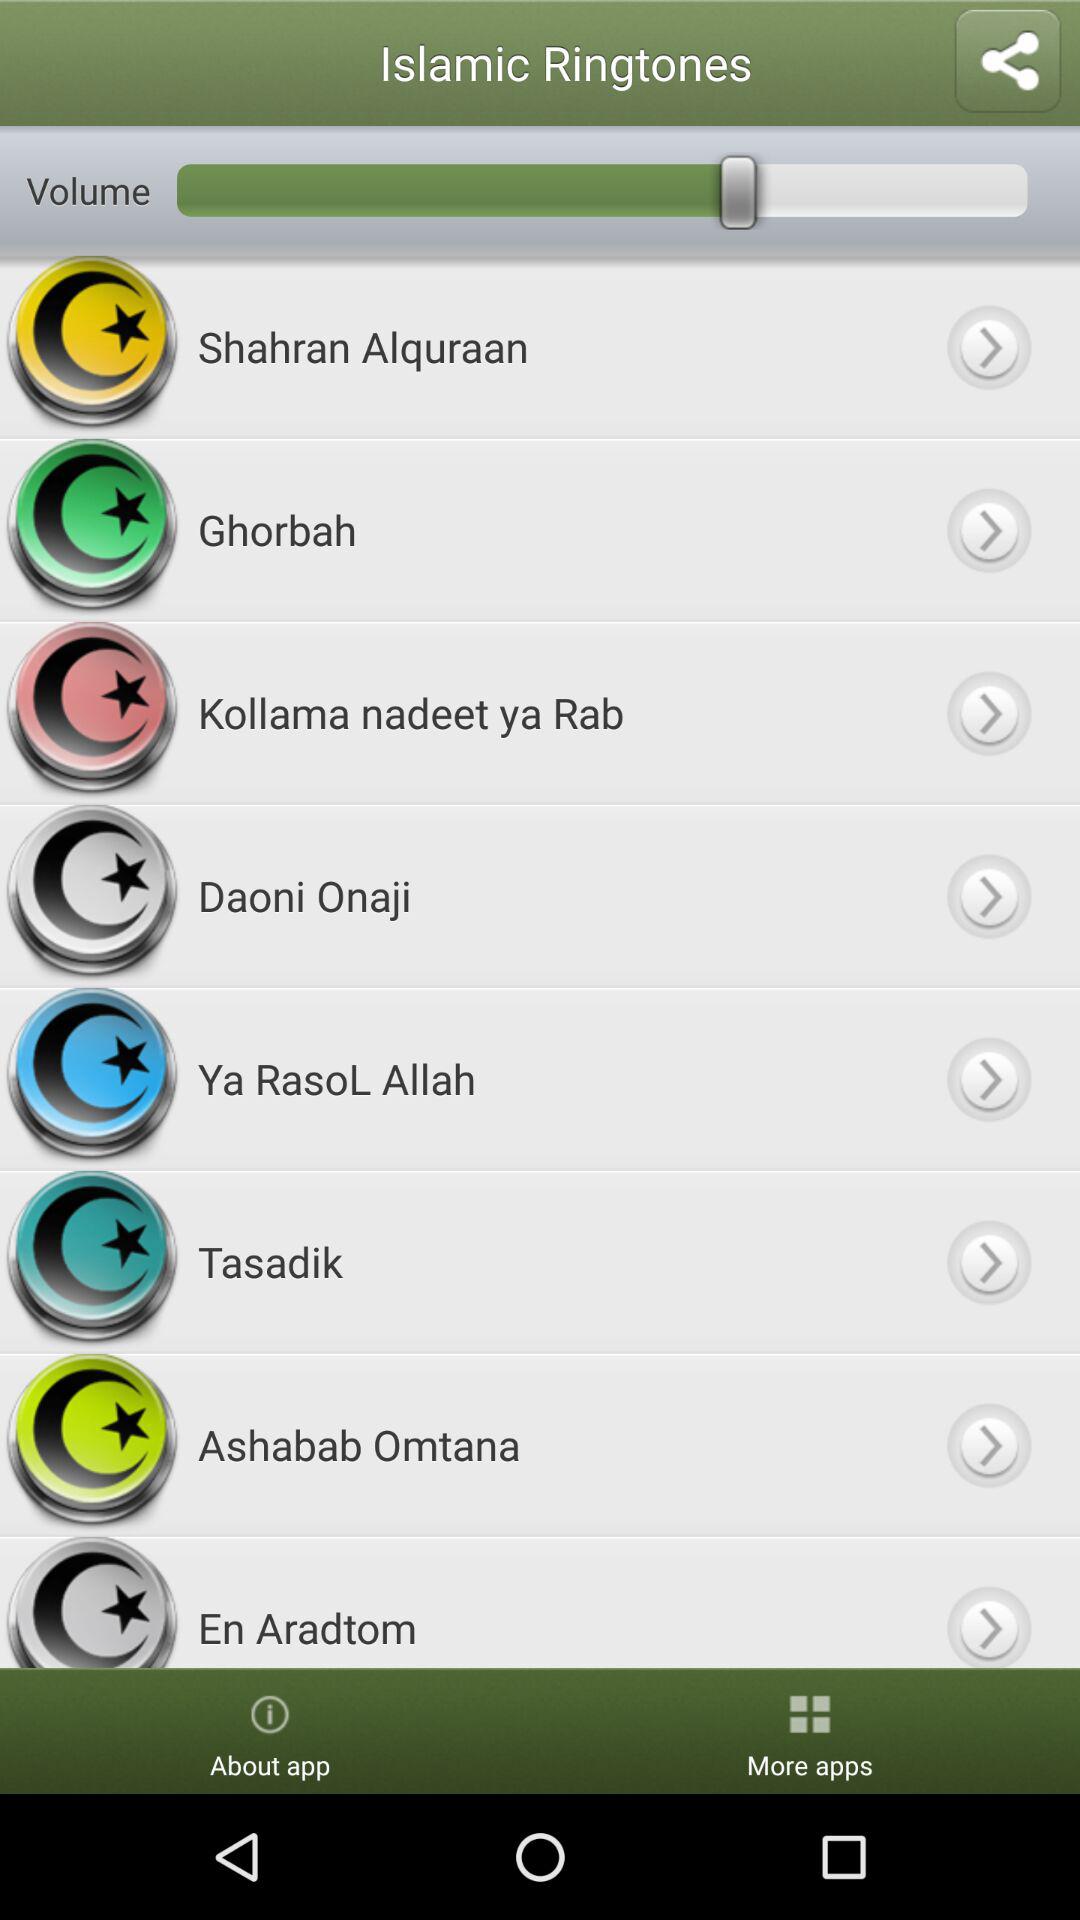  What do you see at coordinates (988, 712) in the screenshot?
I see `play button` at bounding box center [988, 712].